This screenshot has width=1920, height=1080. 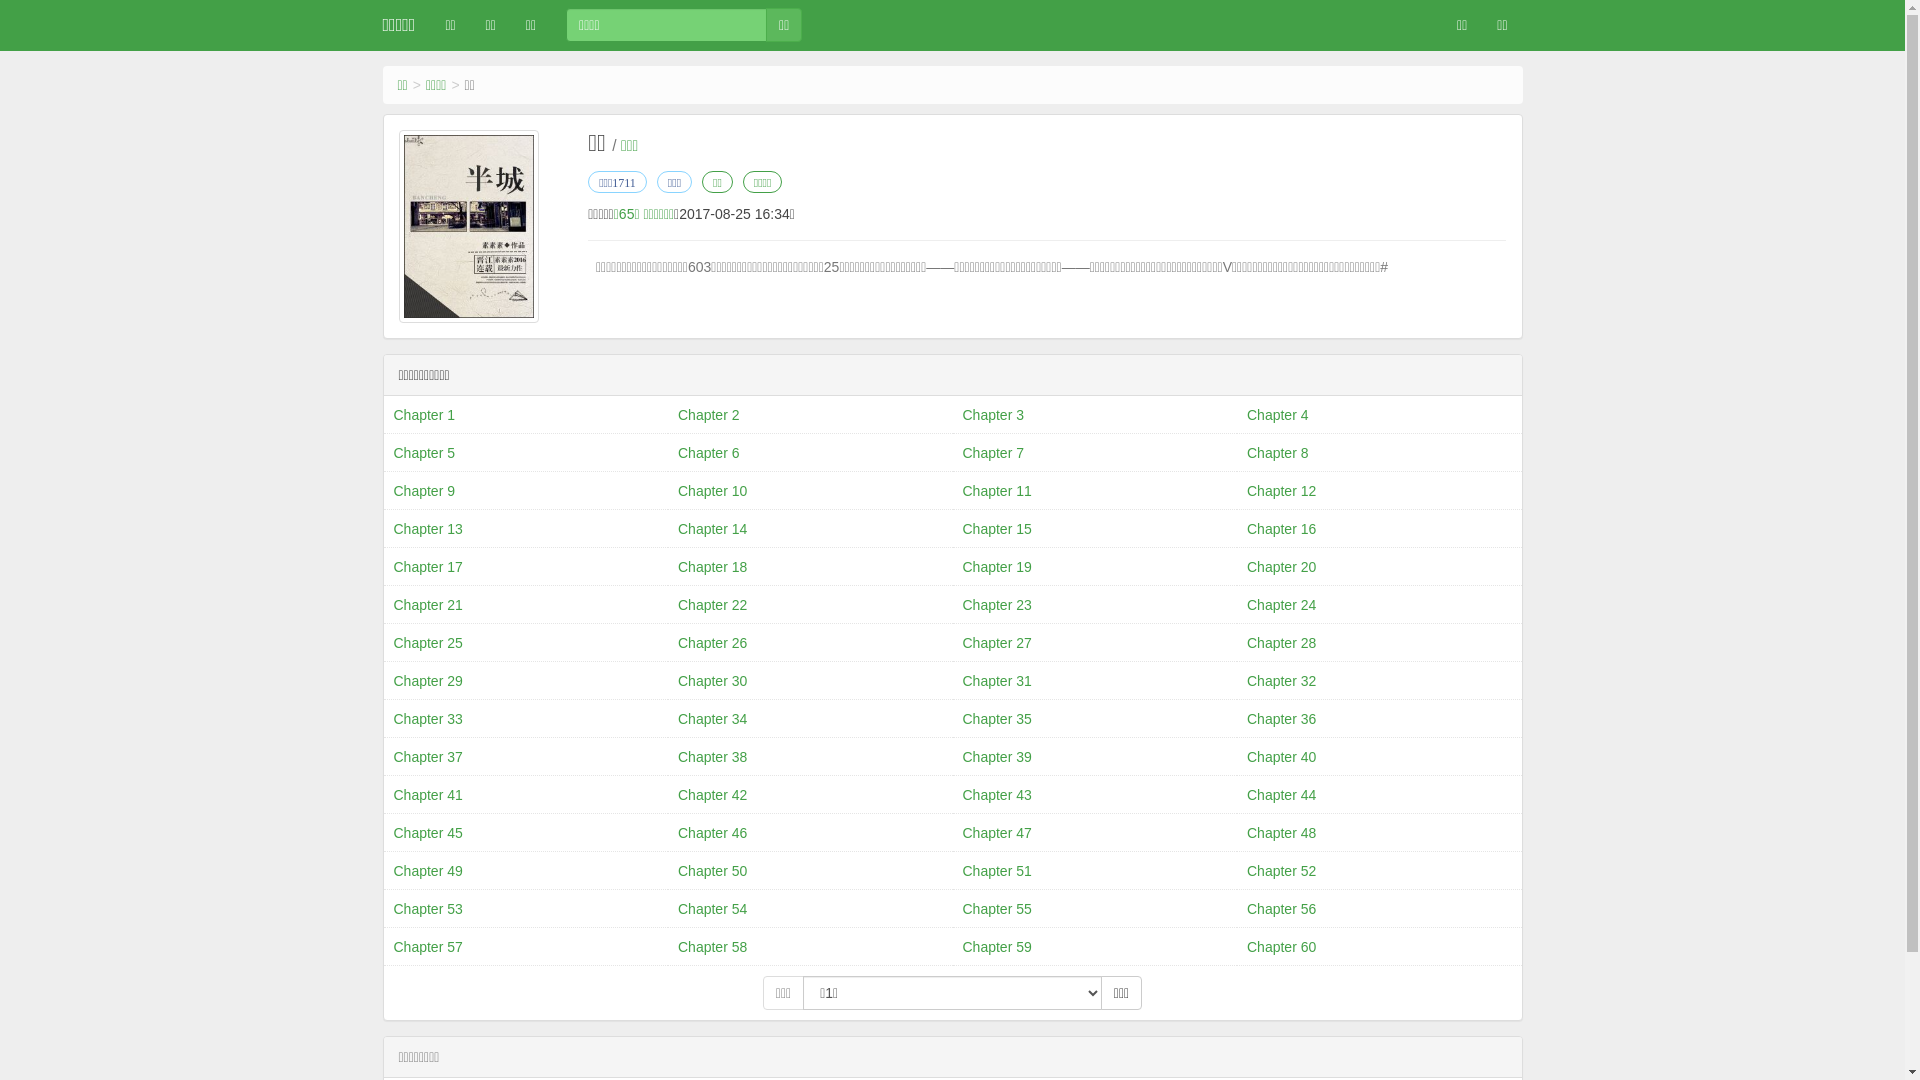 What do you see at coordinates (1094, 415) in the screenshot?
I see `Chapter 3` at bounding box center [1094, 415].